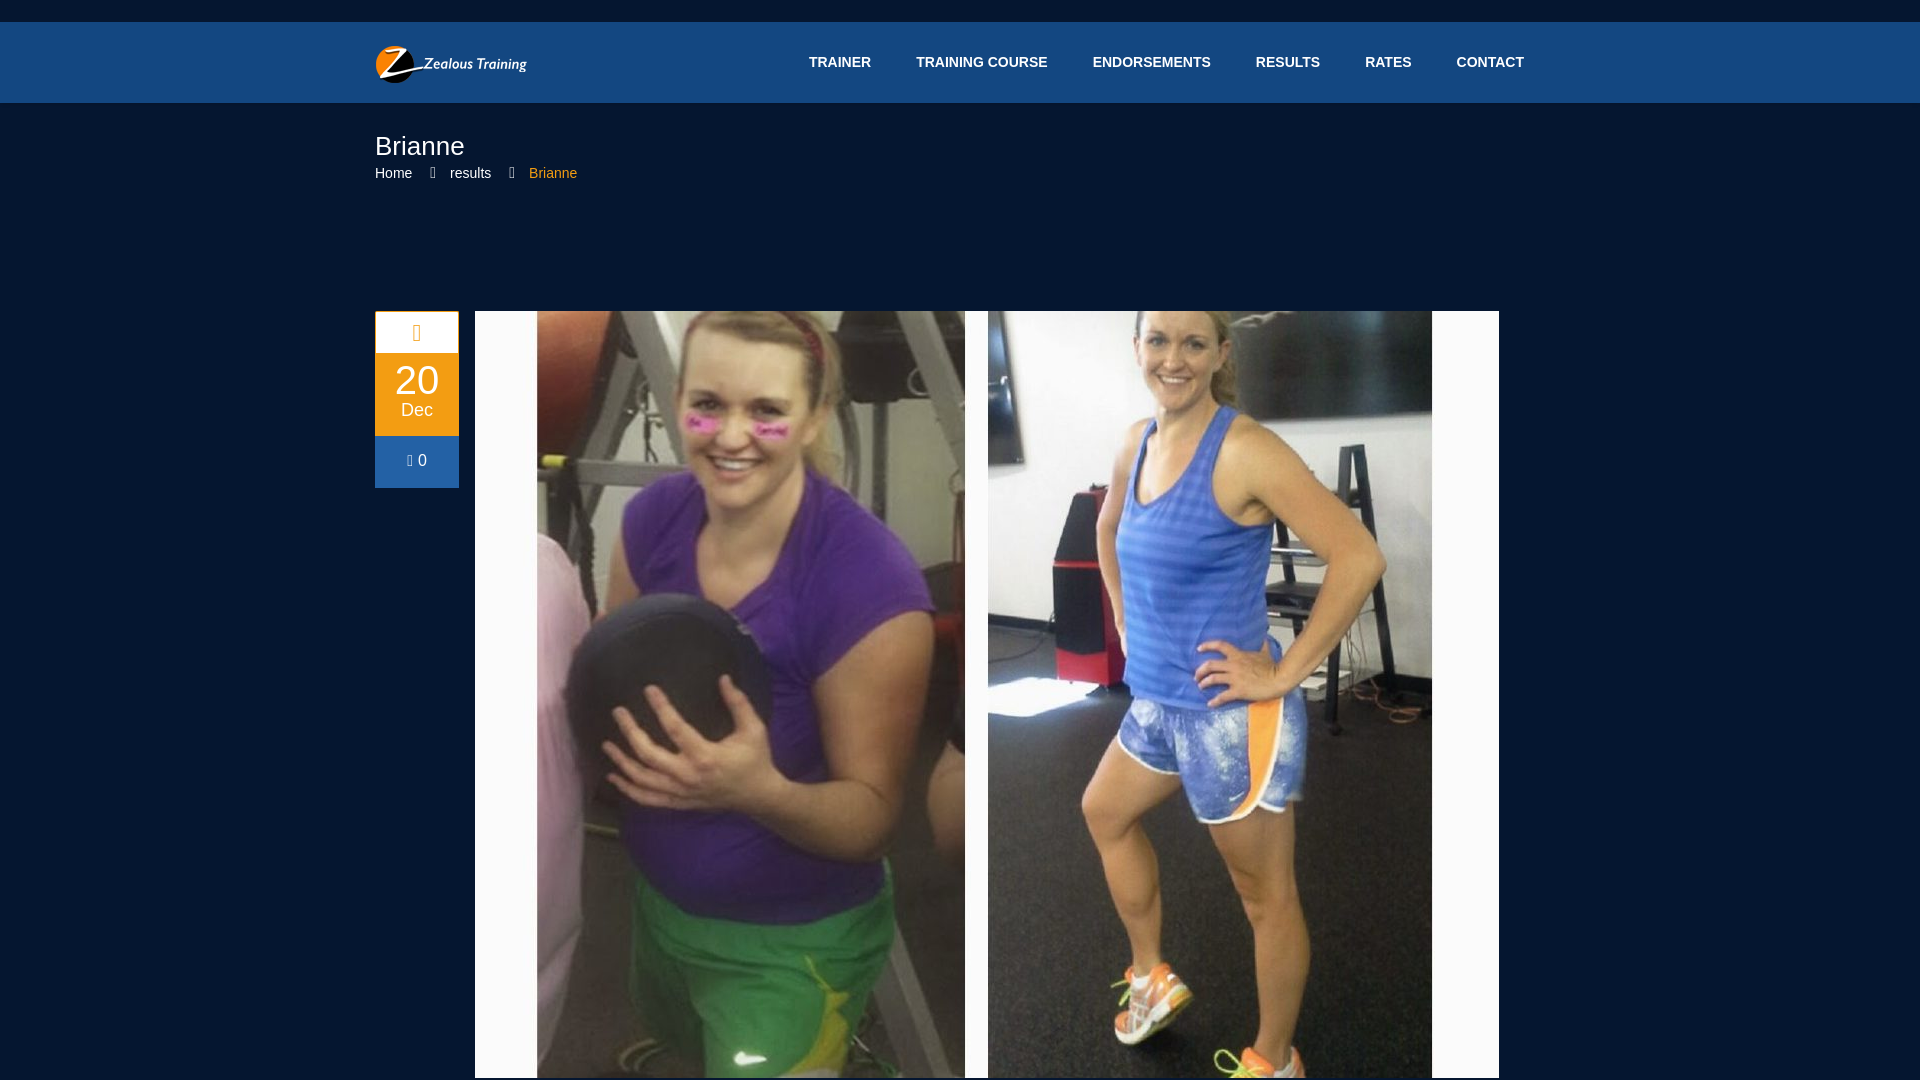 This screenshot has width=1920, height=1080. What do you see at coordinates (1388, 62) in the screenshot?
I see `RATES` at bounding box center [1388, 62].